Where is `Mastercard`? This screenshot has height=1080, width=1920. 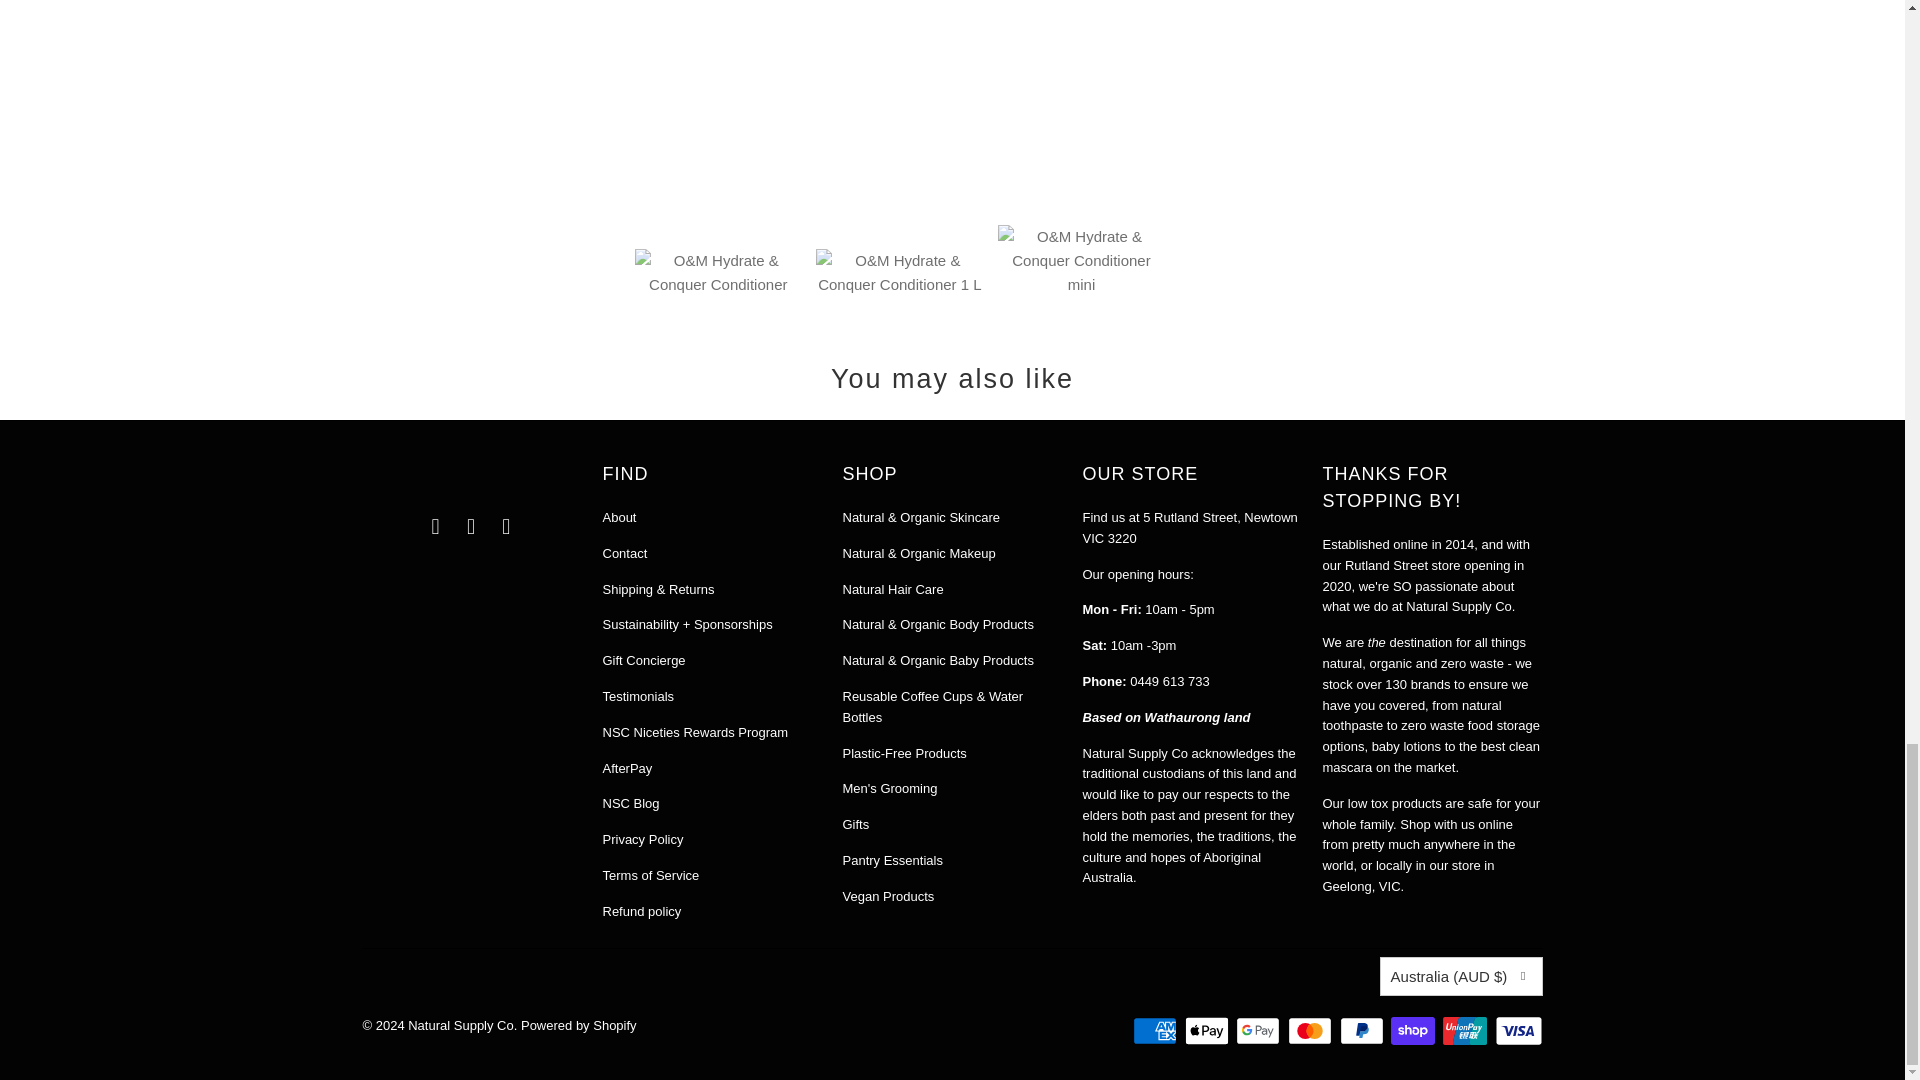
Mastercard is located at coordinates (1312, 1031).